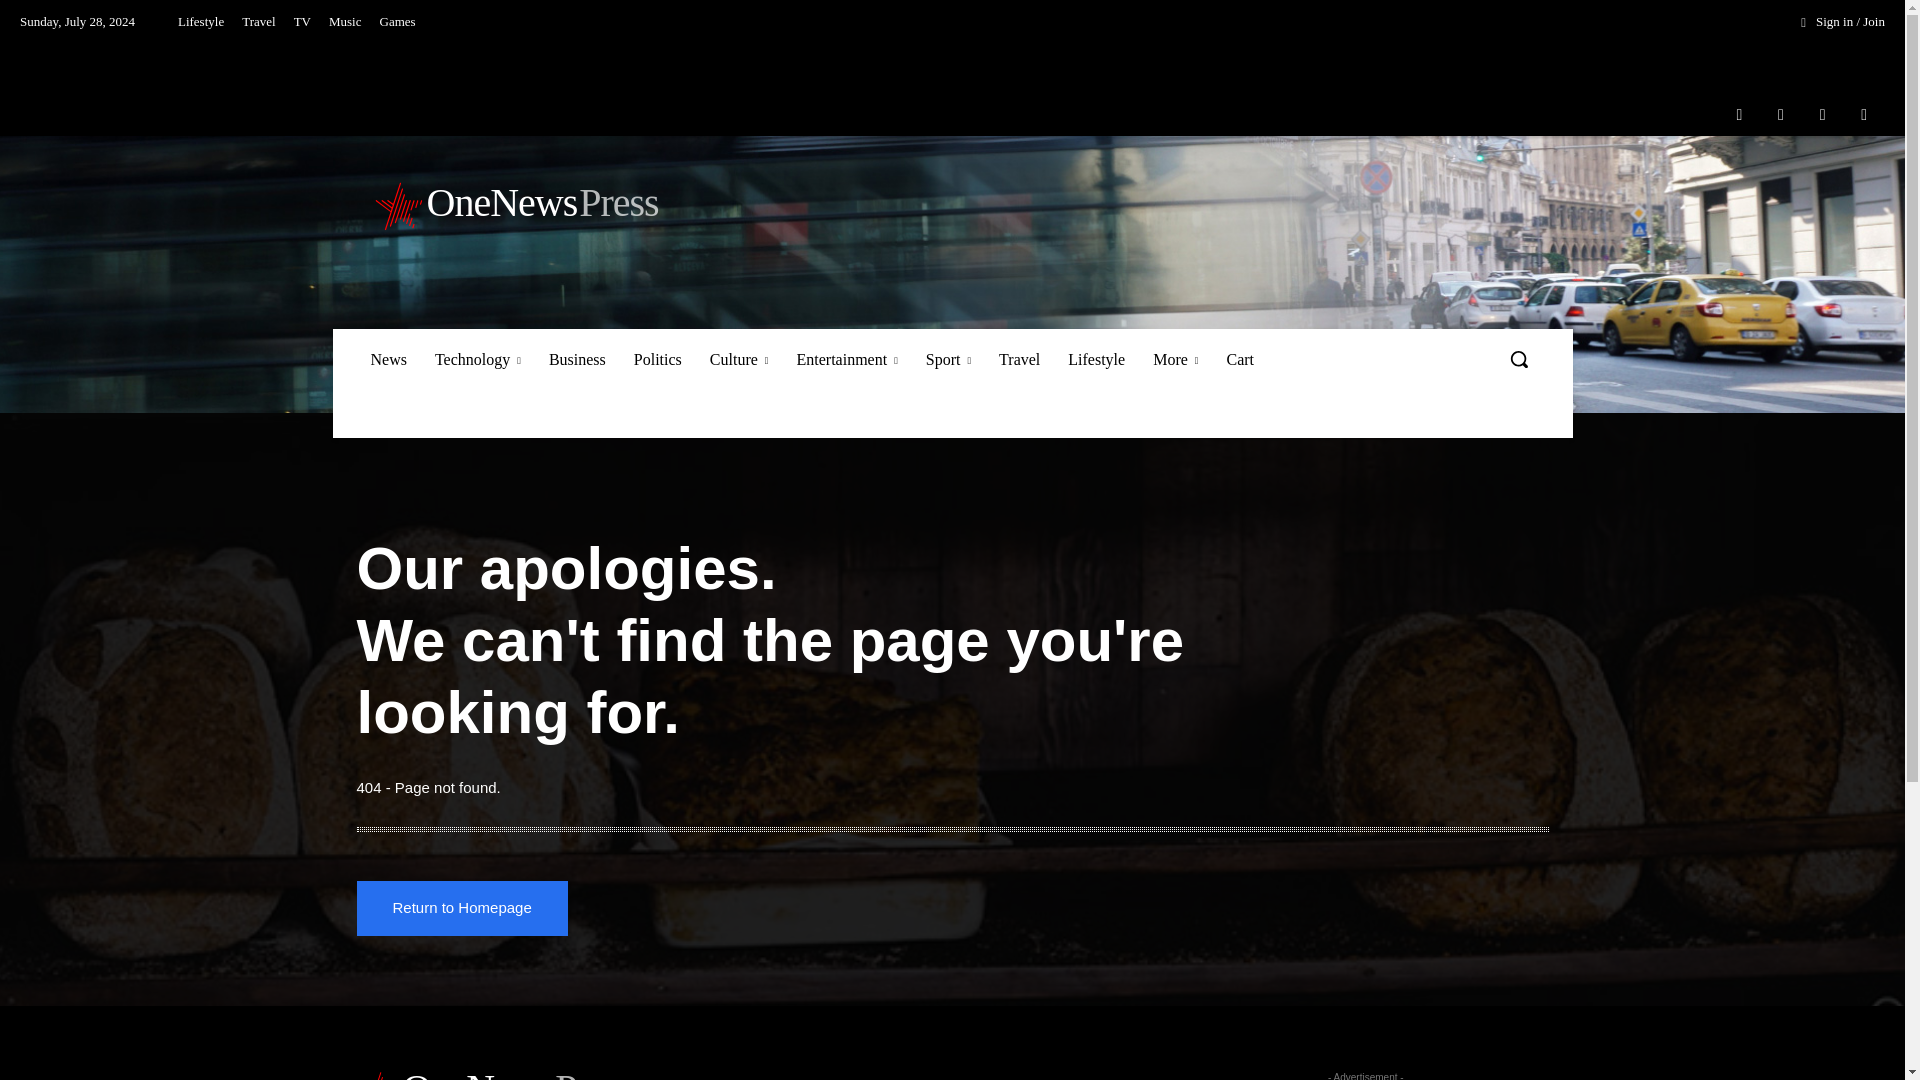  I want to click on Lifestyle, so click(200, 22).